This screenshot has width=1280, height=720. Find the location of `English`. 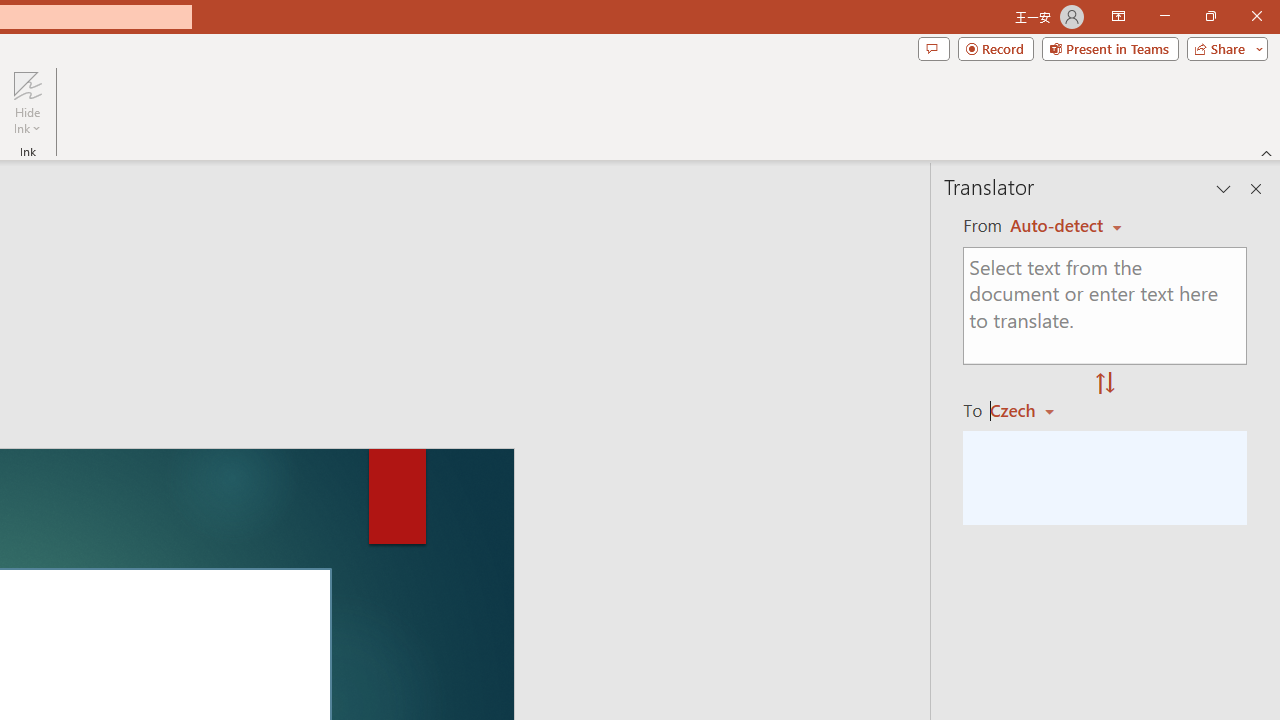

English is located at coordinates (1066, 226).